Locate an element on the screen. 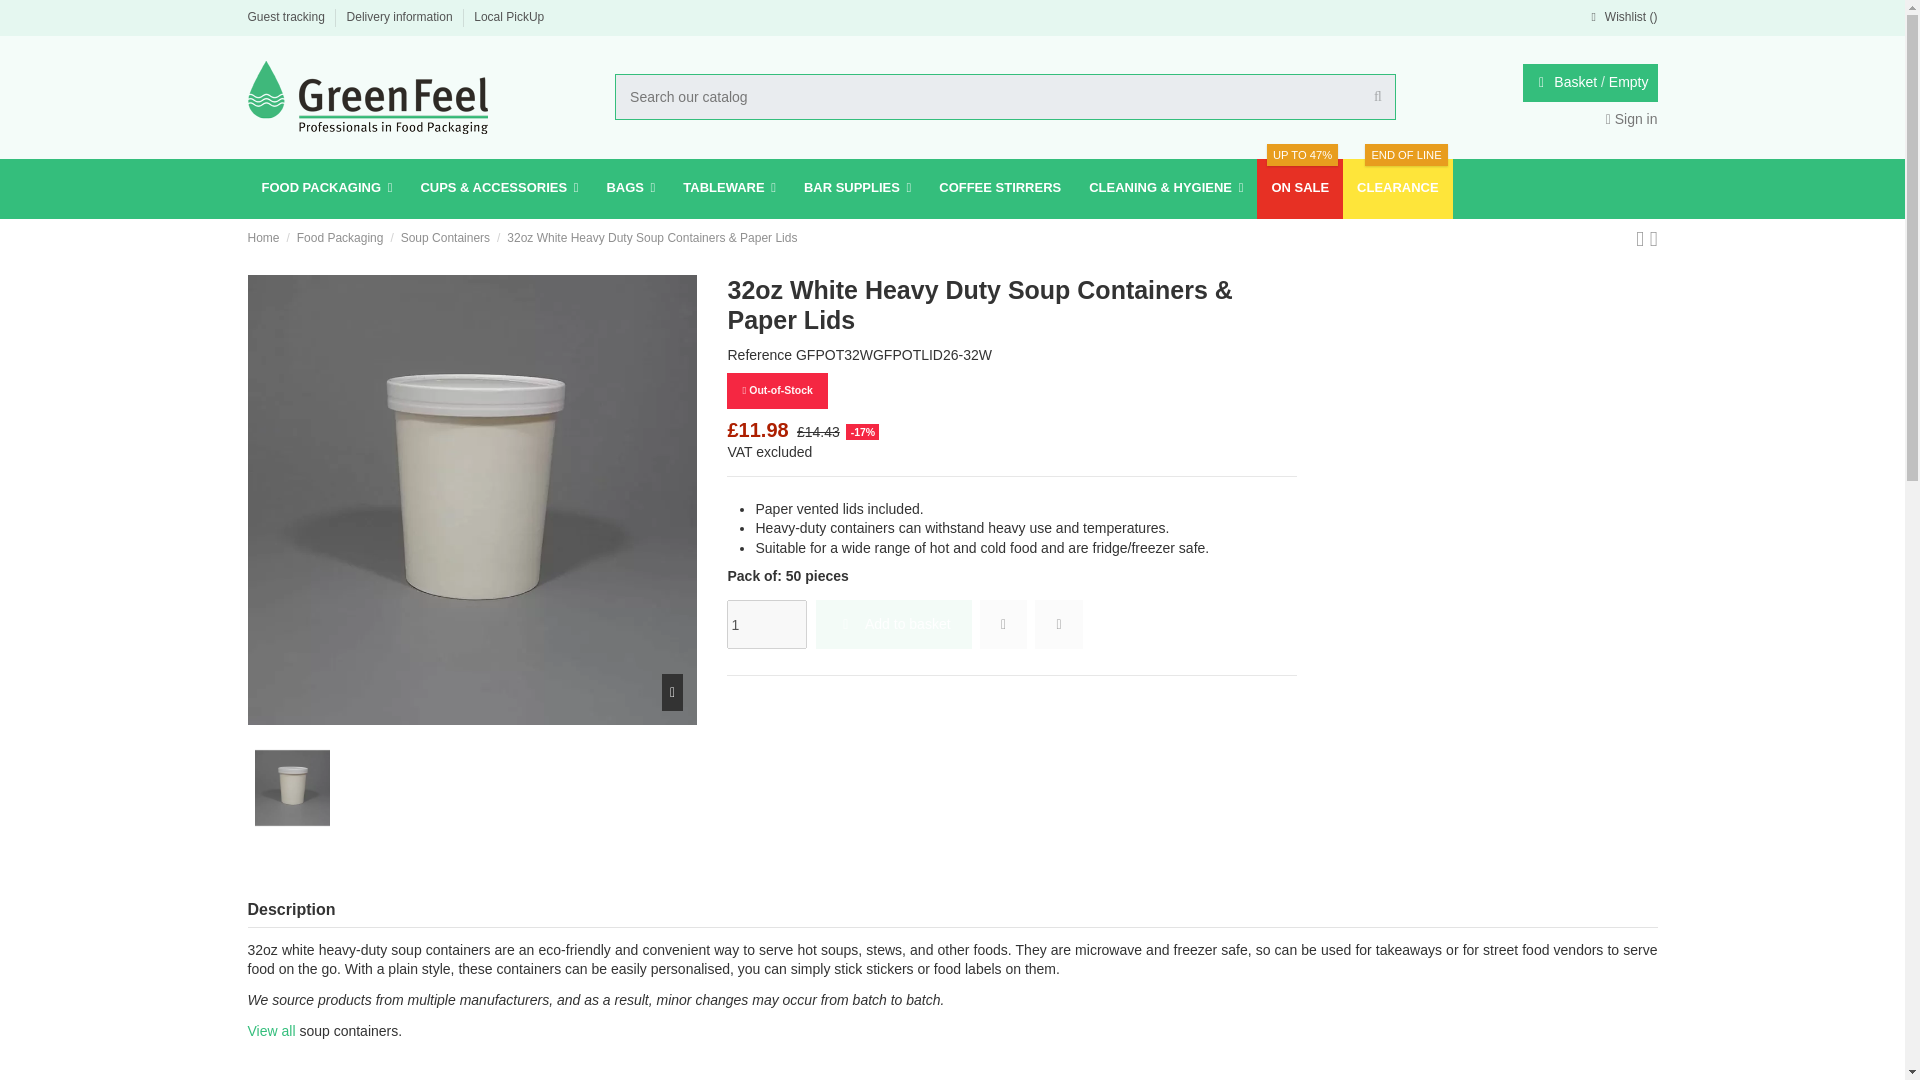 Image resolution: width=1920 pixels, height=1080 pixels. Log in to your customer account is located at coordinates (1632, 119).